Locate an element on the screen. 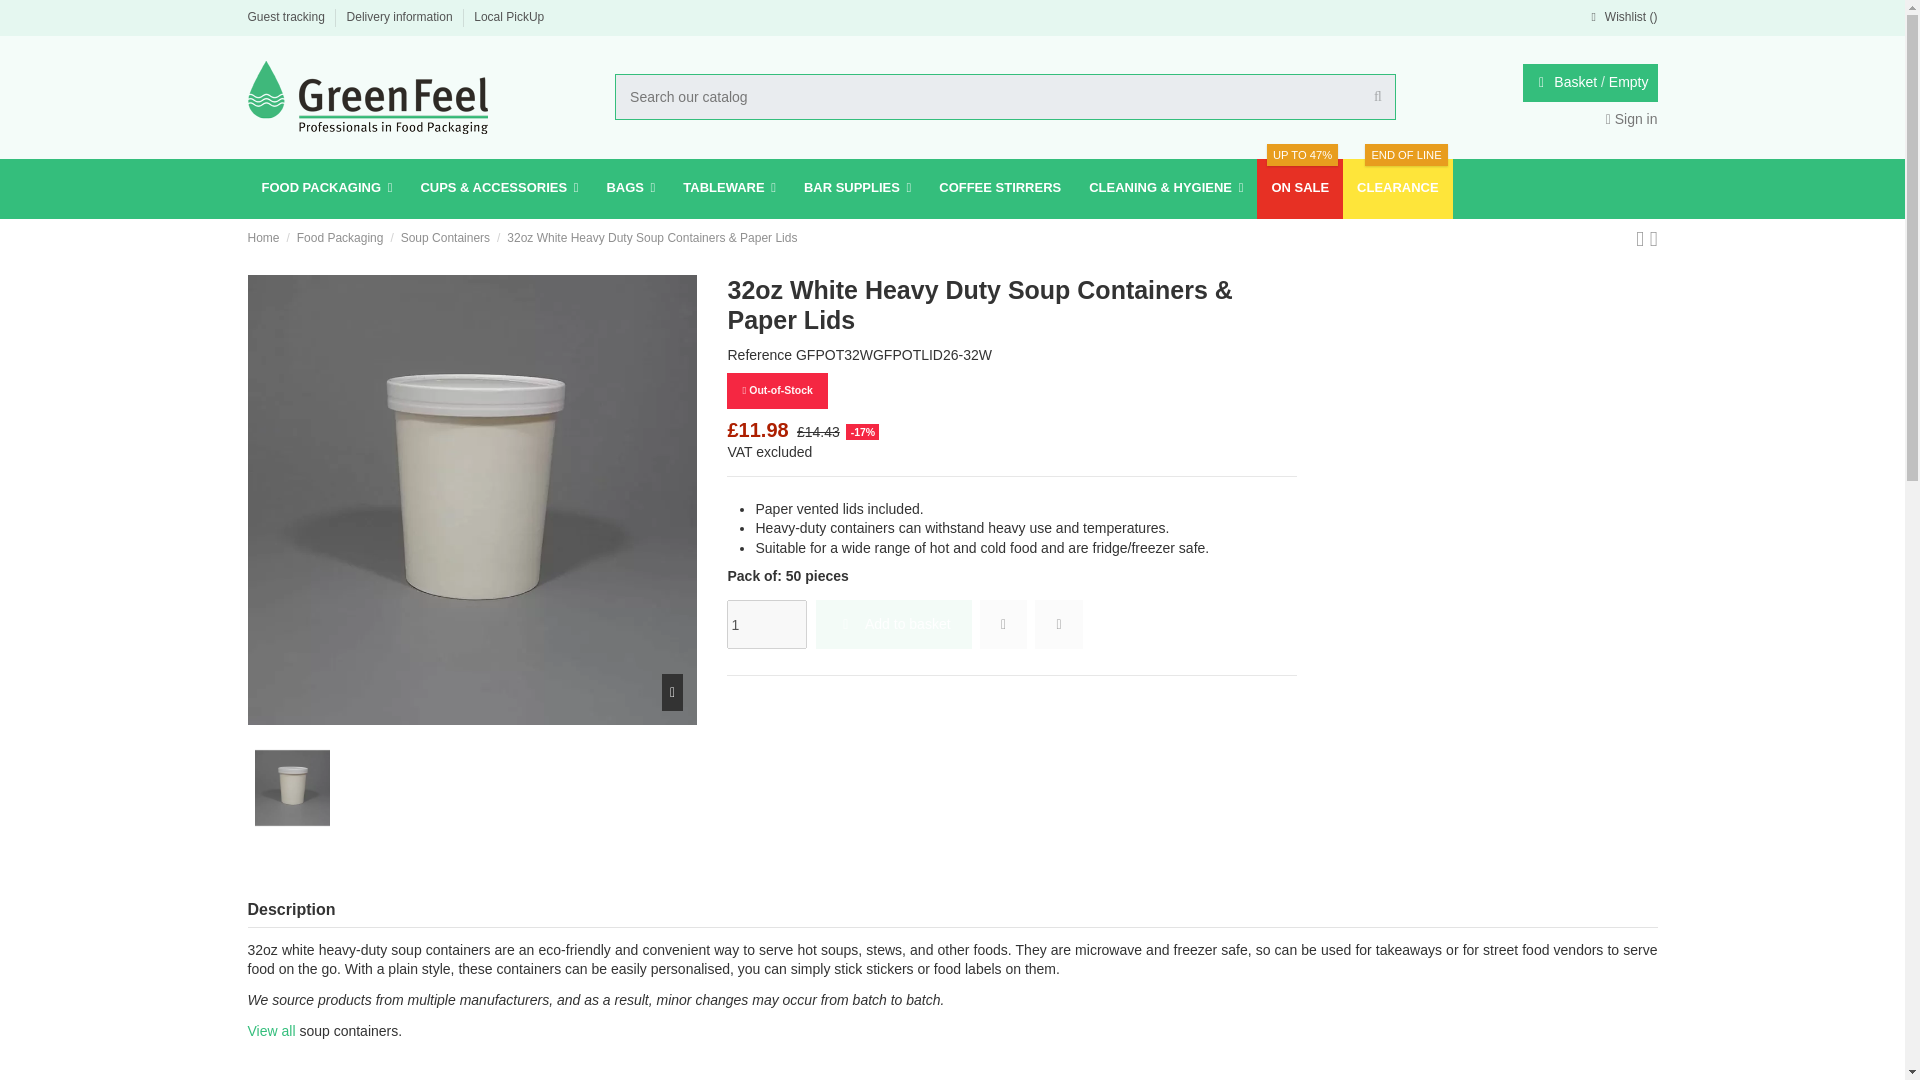 Image resolution: width=1920 pixels, height=1080 pixels. Log in to your customer account is located at coordinates (1632, 119).